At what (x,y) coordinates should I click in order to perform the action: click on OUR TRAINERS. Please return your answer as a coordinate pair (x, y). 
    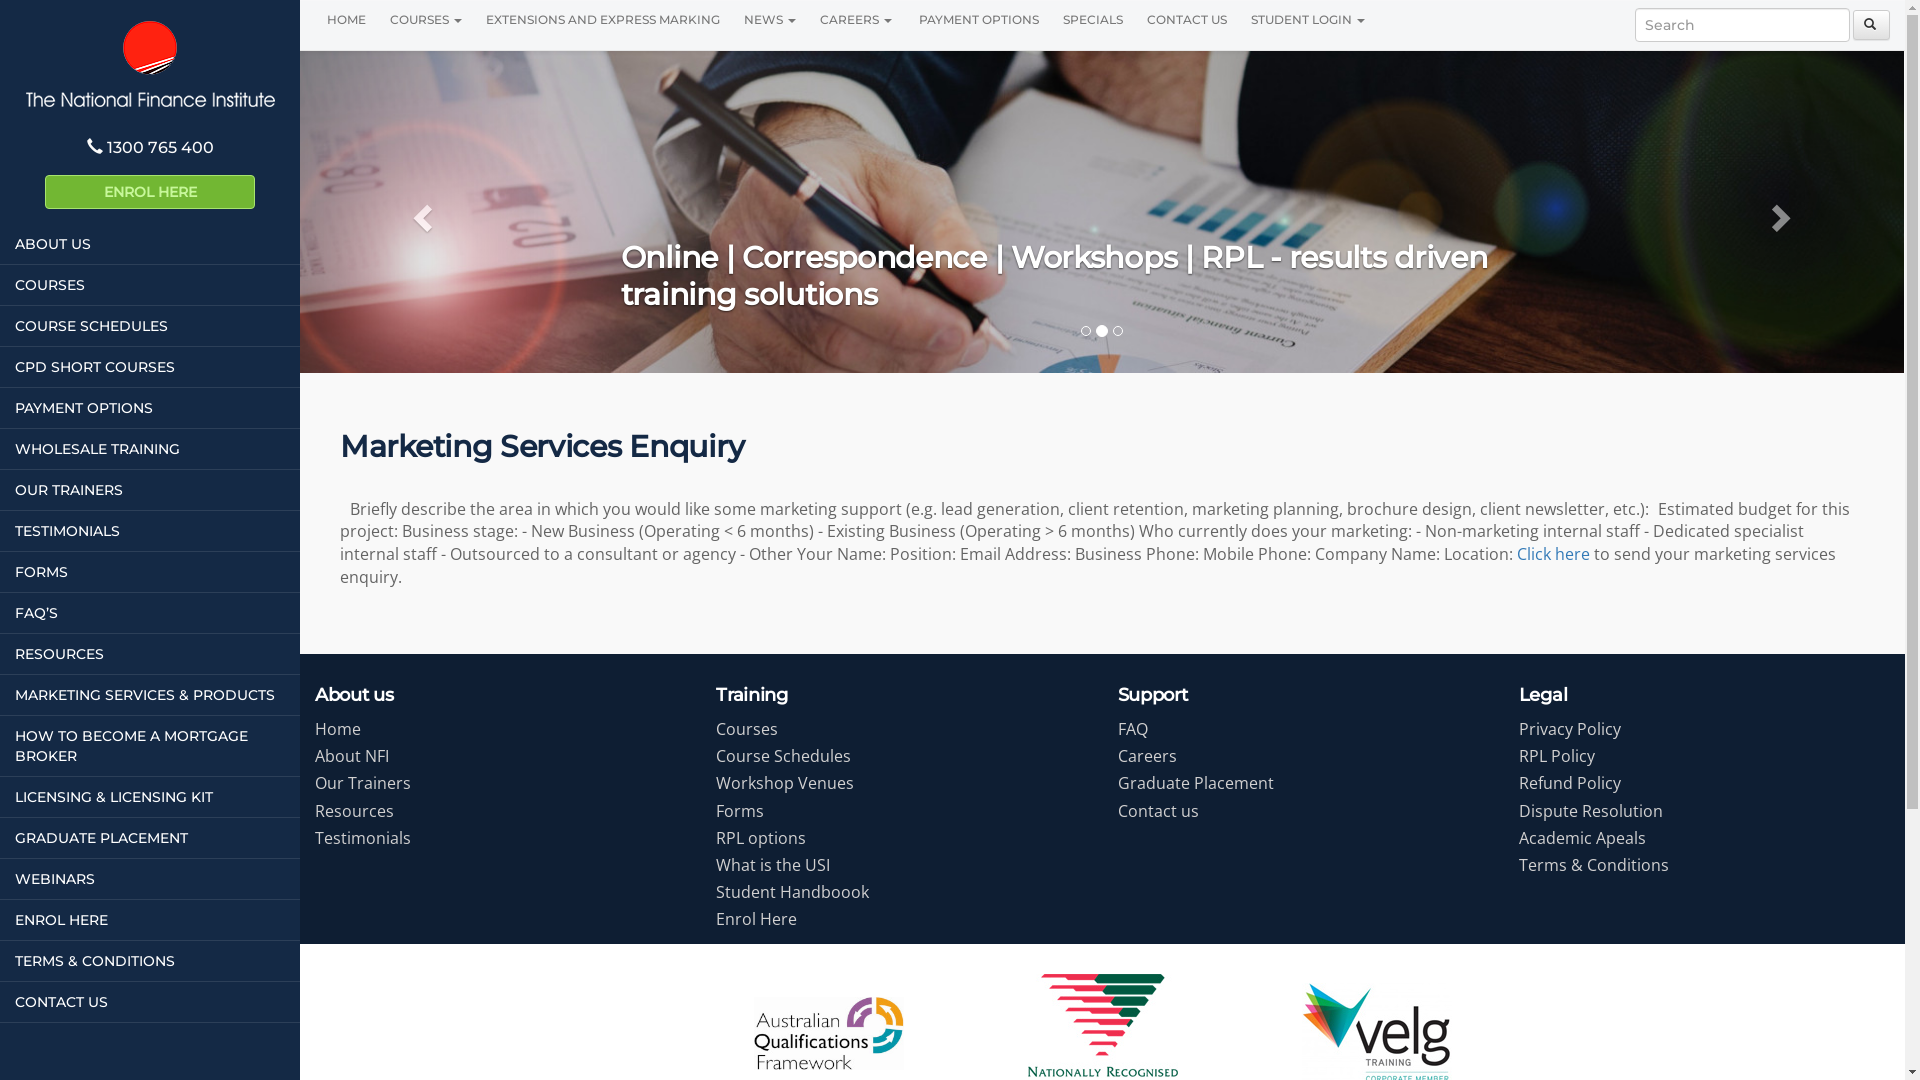
    Looking at the image, I should click on (150, 490).